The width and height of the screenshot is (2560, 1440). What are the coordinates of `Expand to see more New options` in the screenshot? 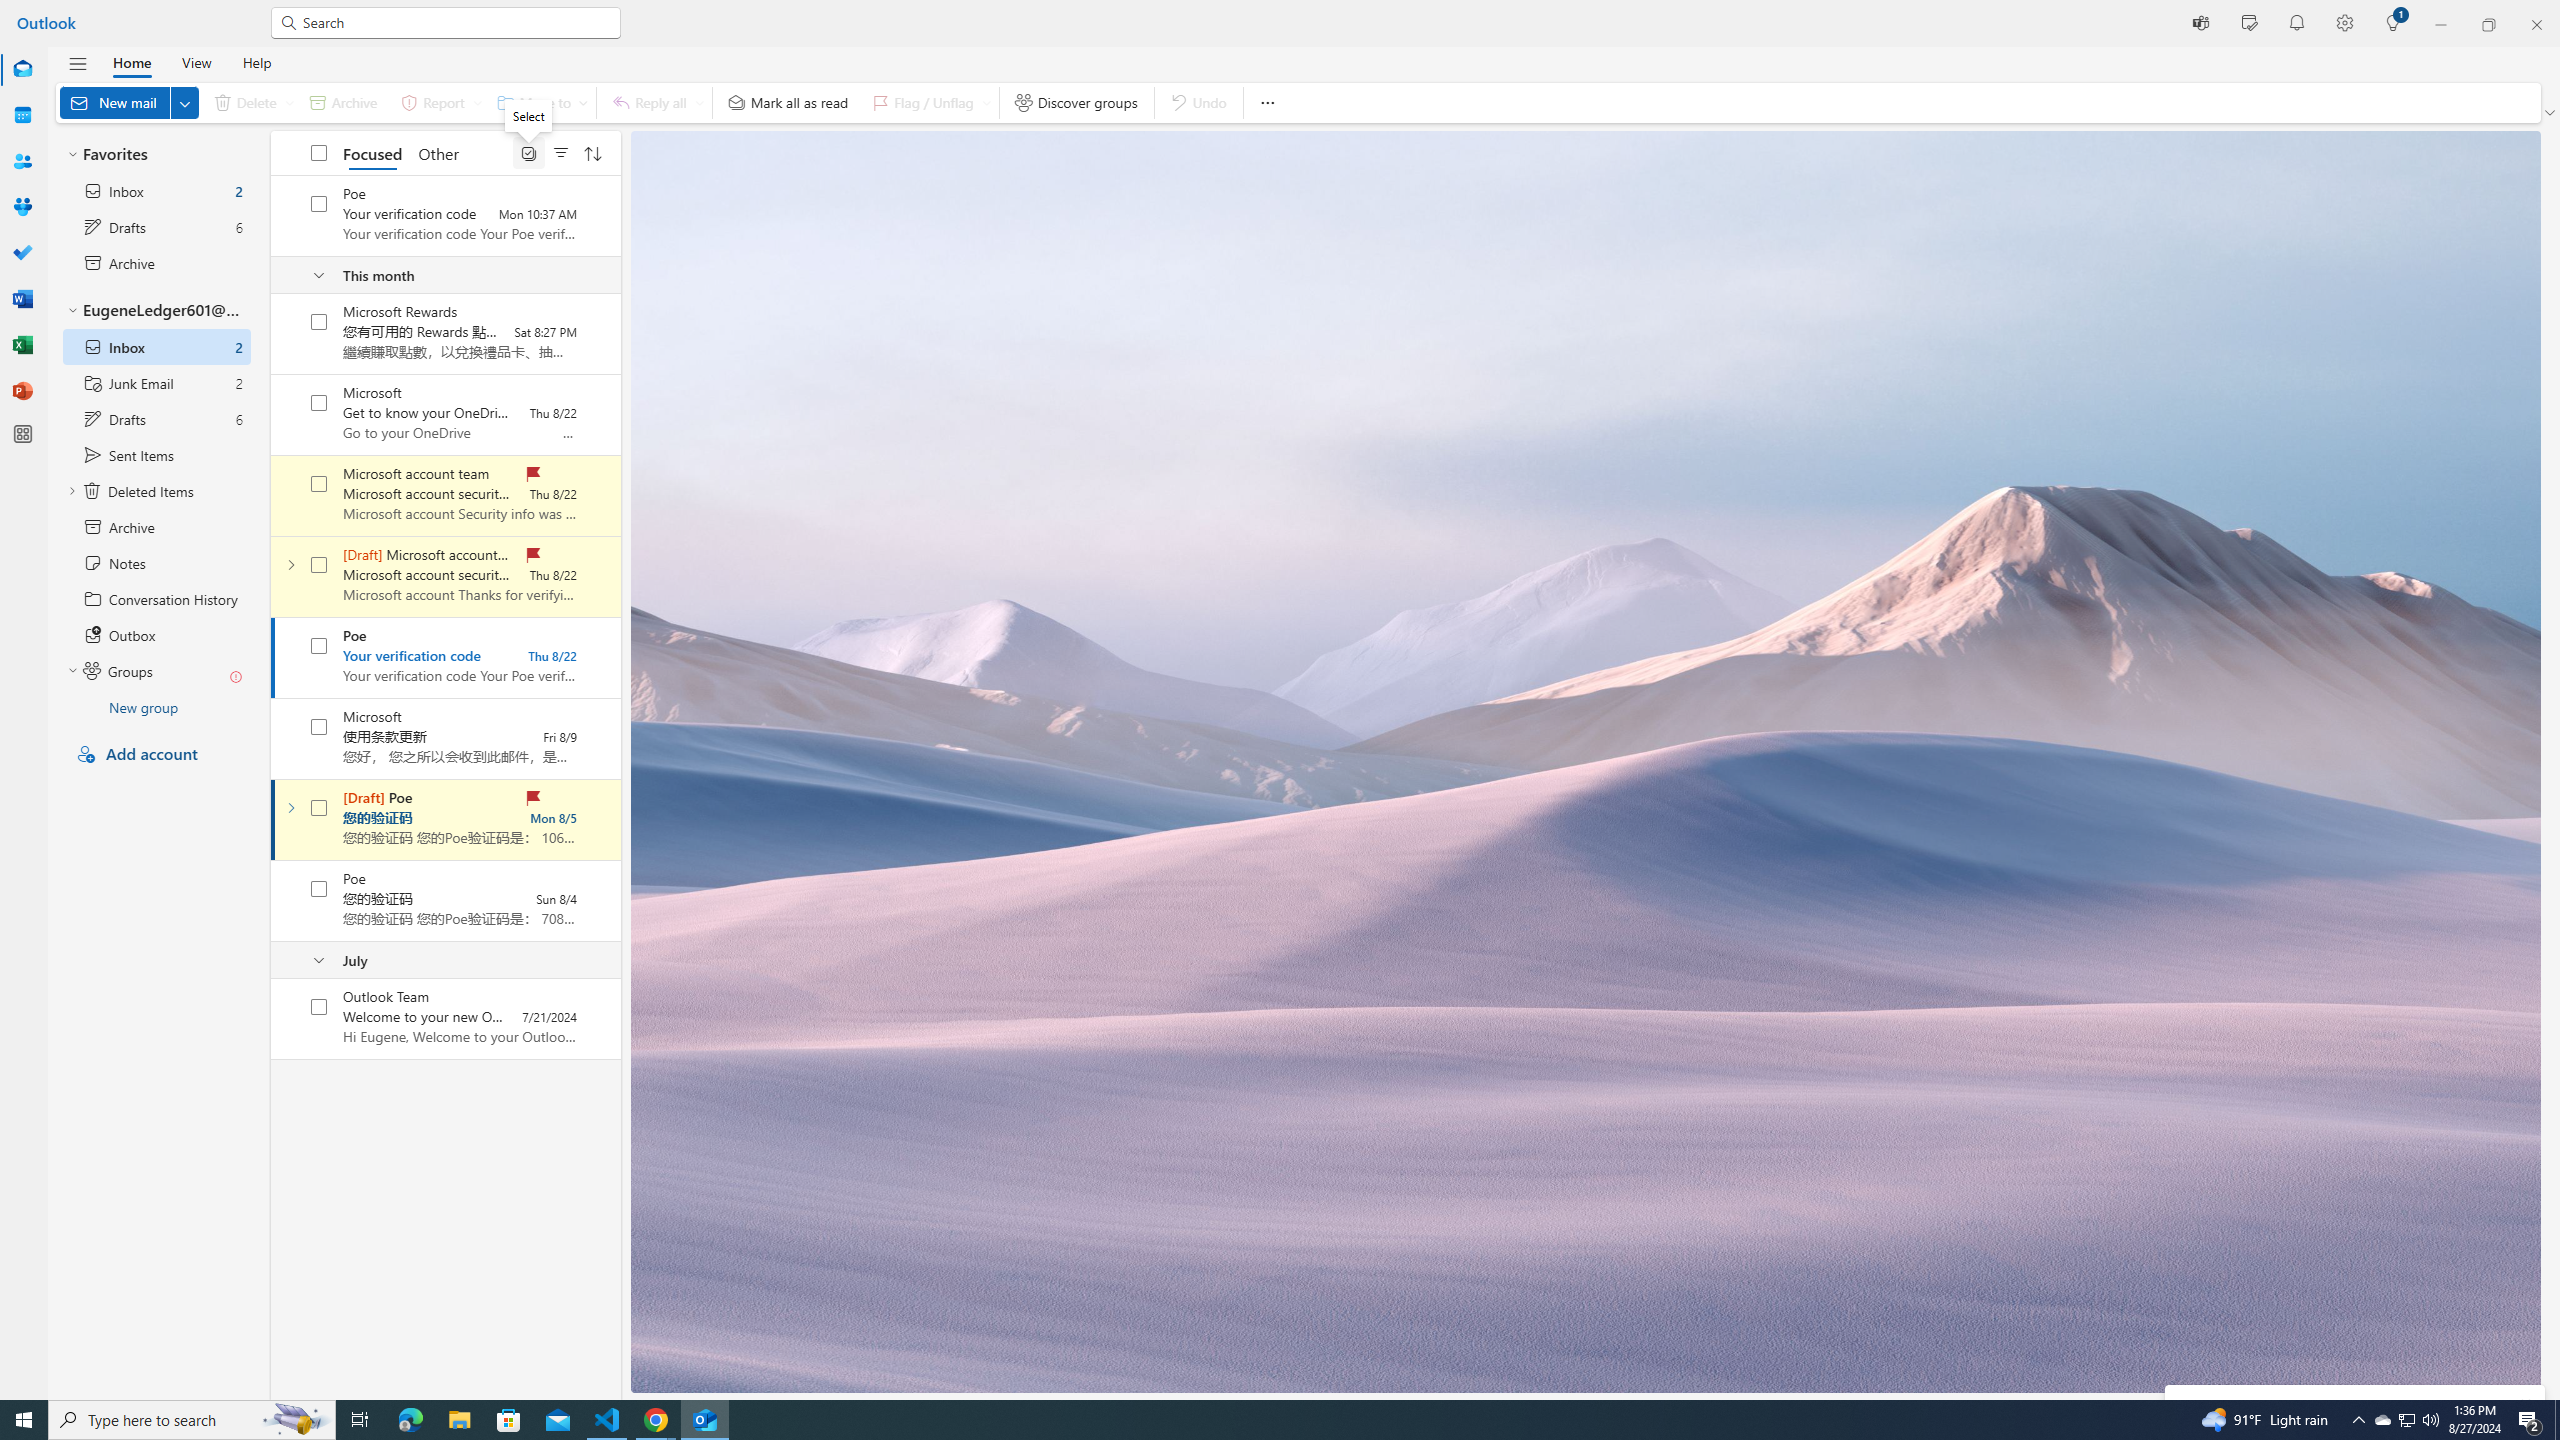 It's located at (184, 102).